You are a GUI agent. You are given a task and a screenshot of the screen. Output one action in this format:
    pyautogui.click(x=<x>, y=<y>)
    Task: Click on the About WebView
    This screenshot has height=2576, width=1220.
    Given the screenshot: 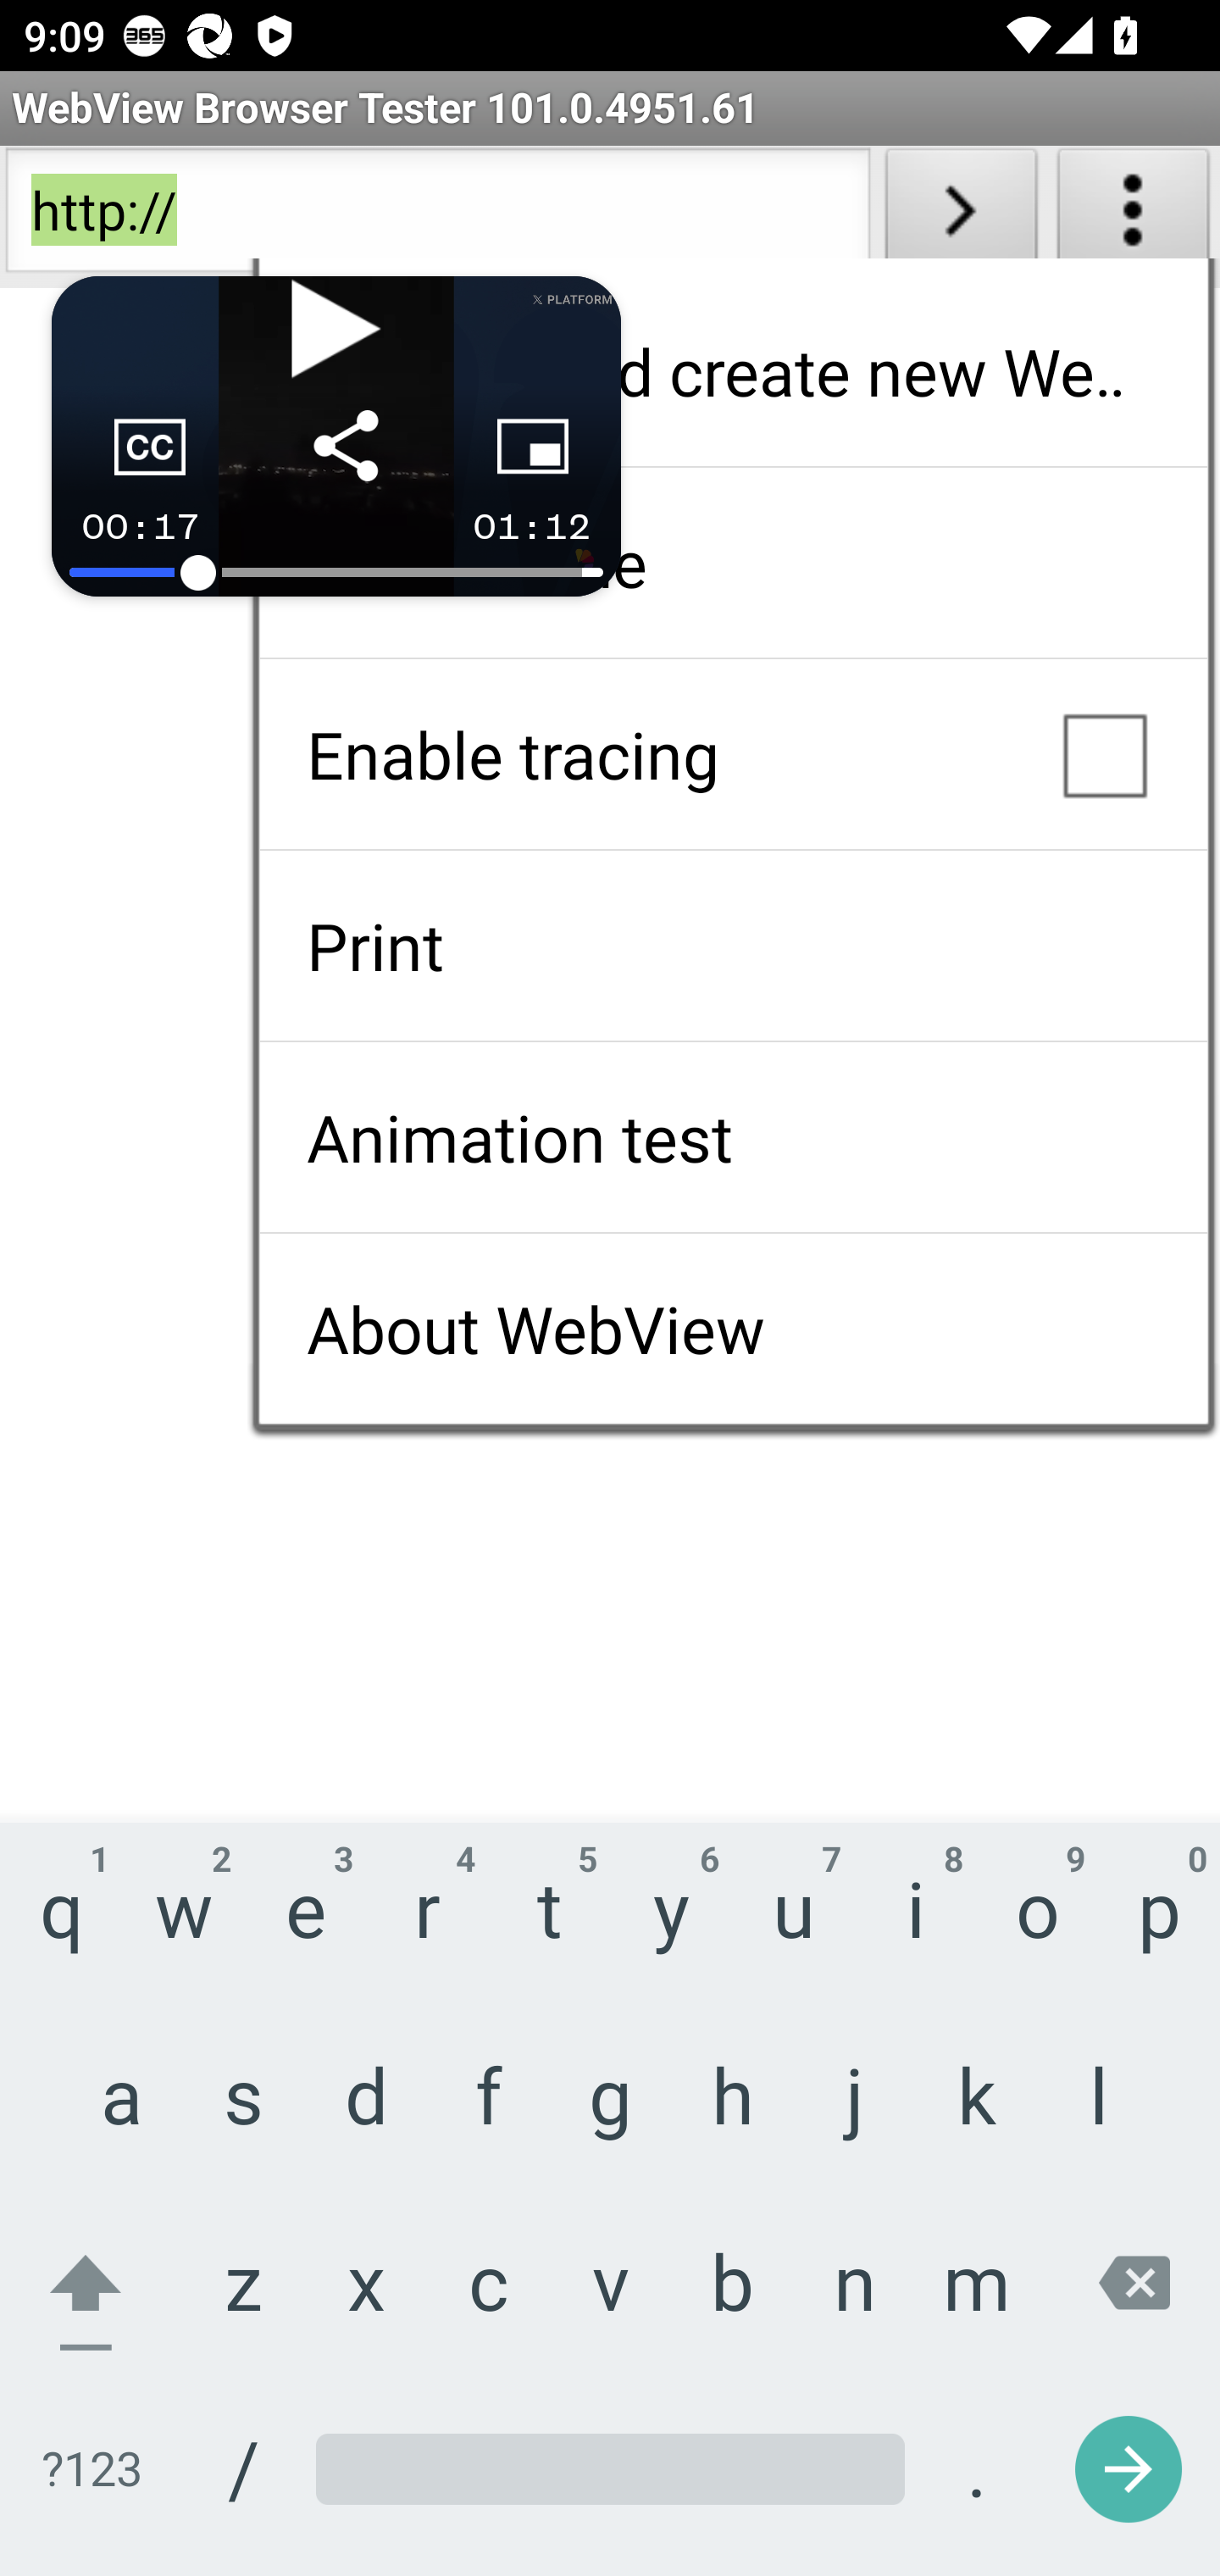 What is the action you would take?
    pyautogui.click(x=733, y=1329)
    